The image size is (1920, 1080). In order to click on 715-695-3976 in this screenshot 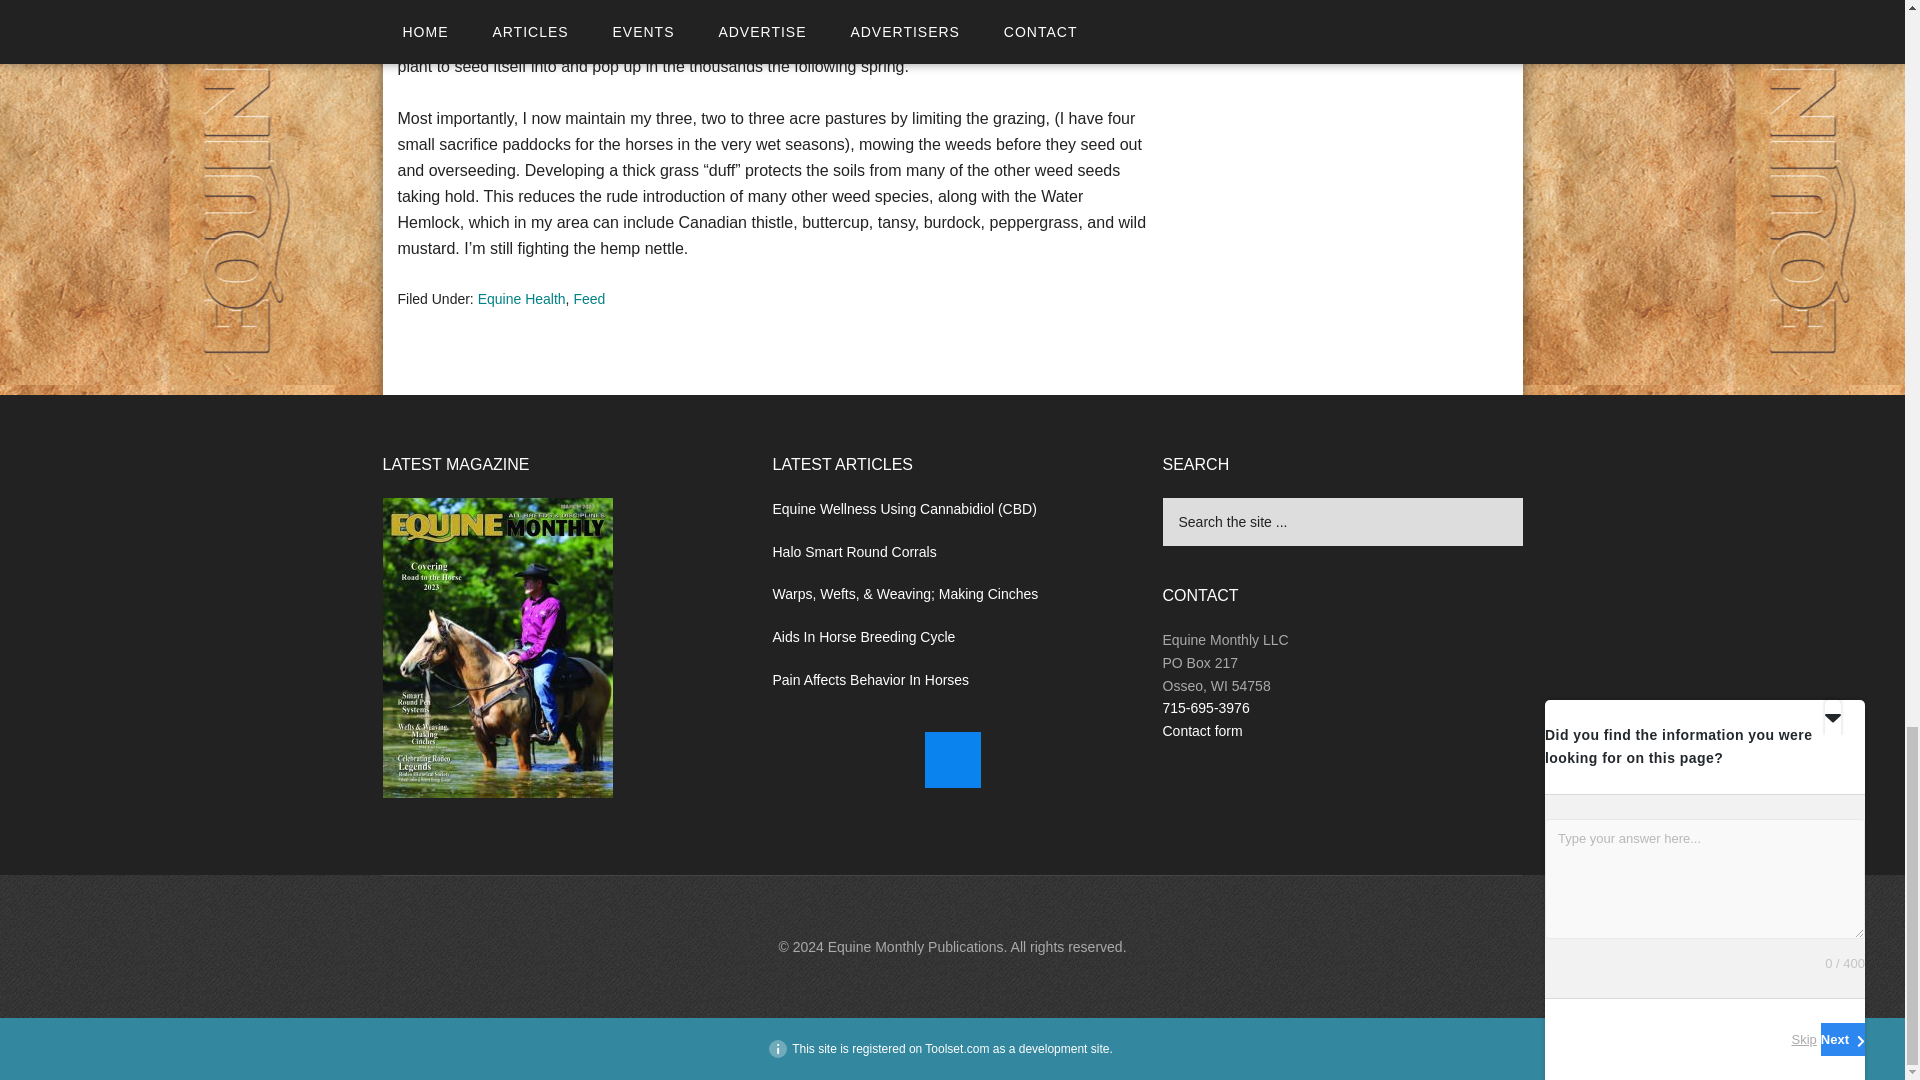, I will do `click(1205, 708)`.